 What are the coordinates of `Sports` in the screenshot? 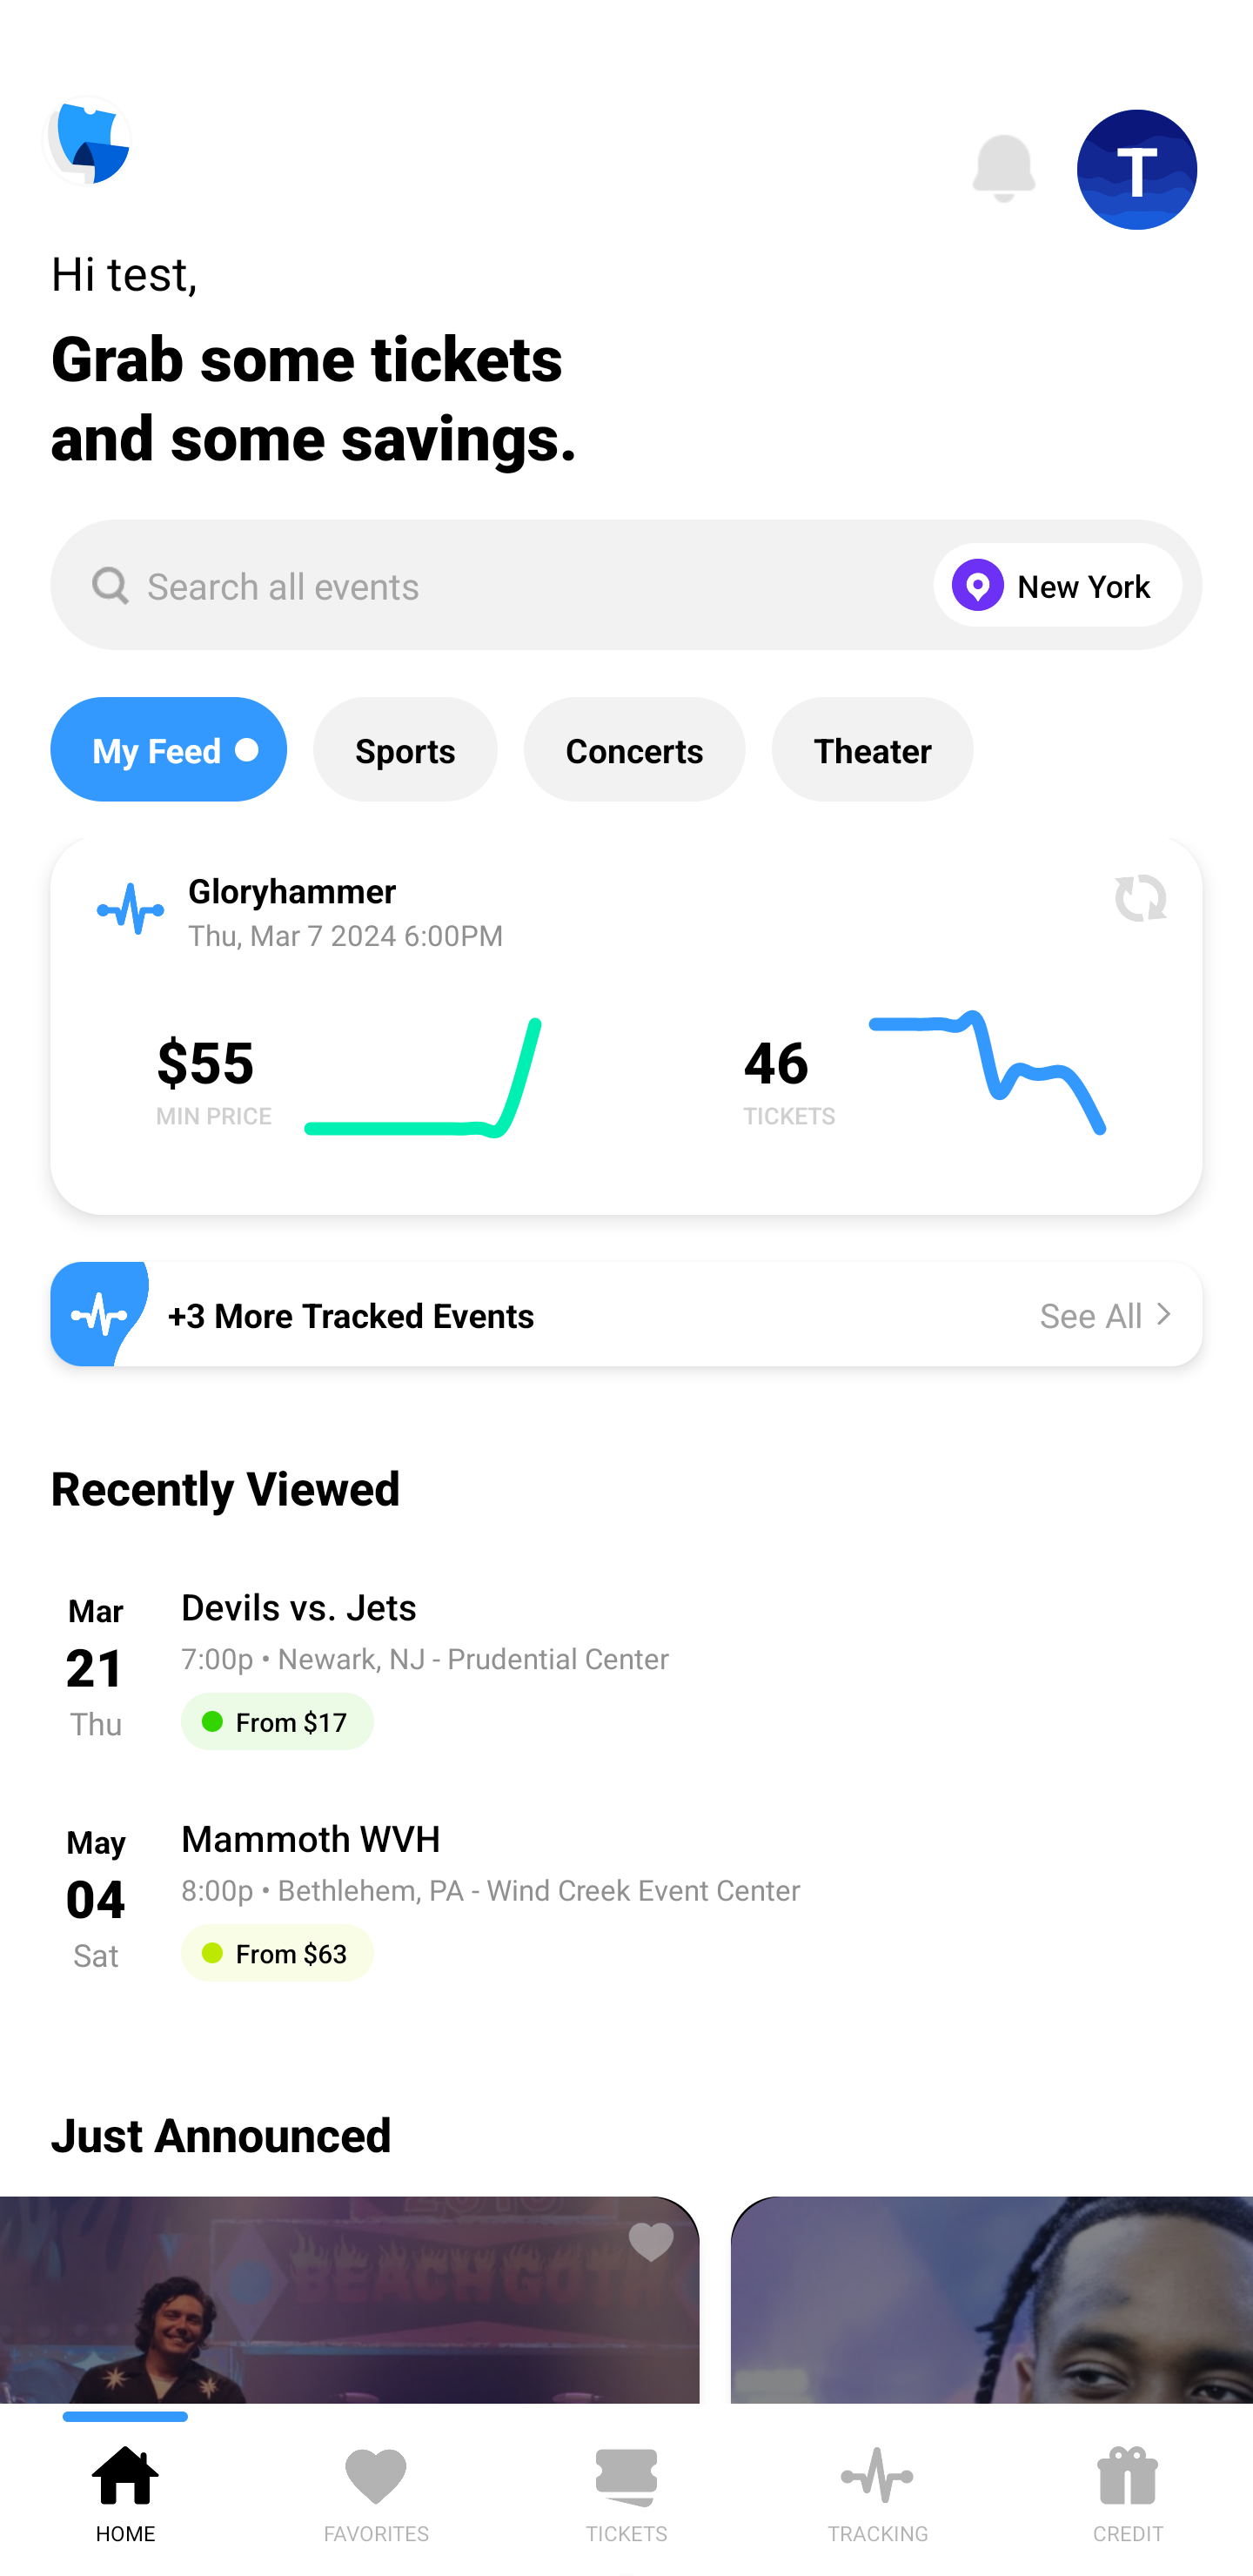 It's located at (405, 749).